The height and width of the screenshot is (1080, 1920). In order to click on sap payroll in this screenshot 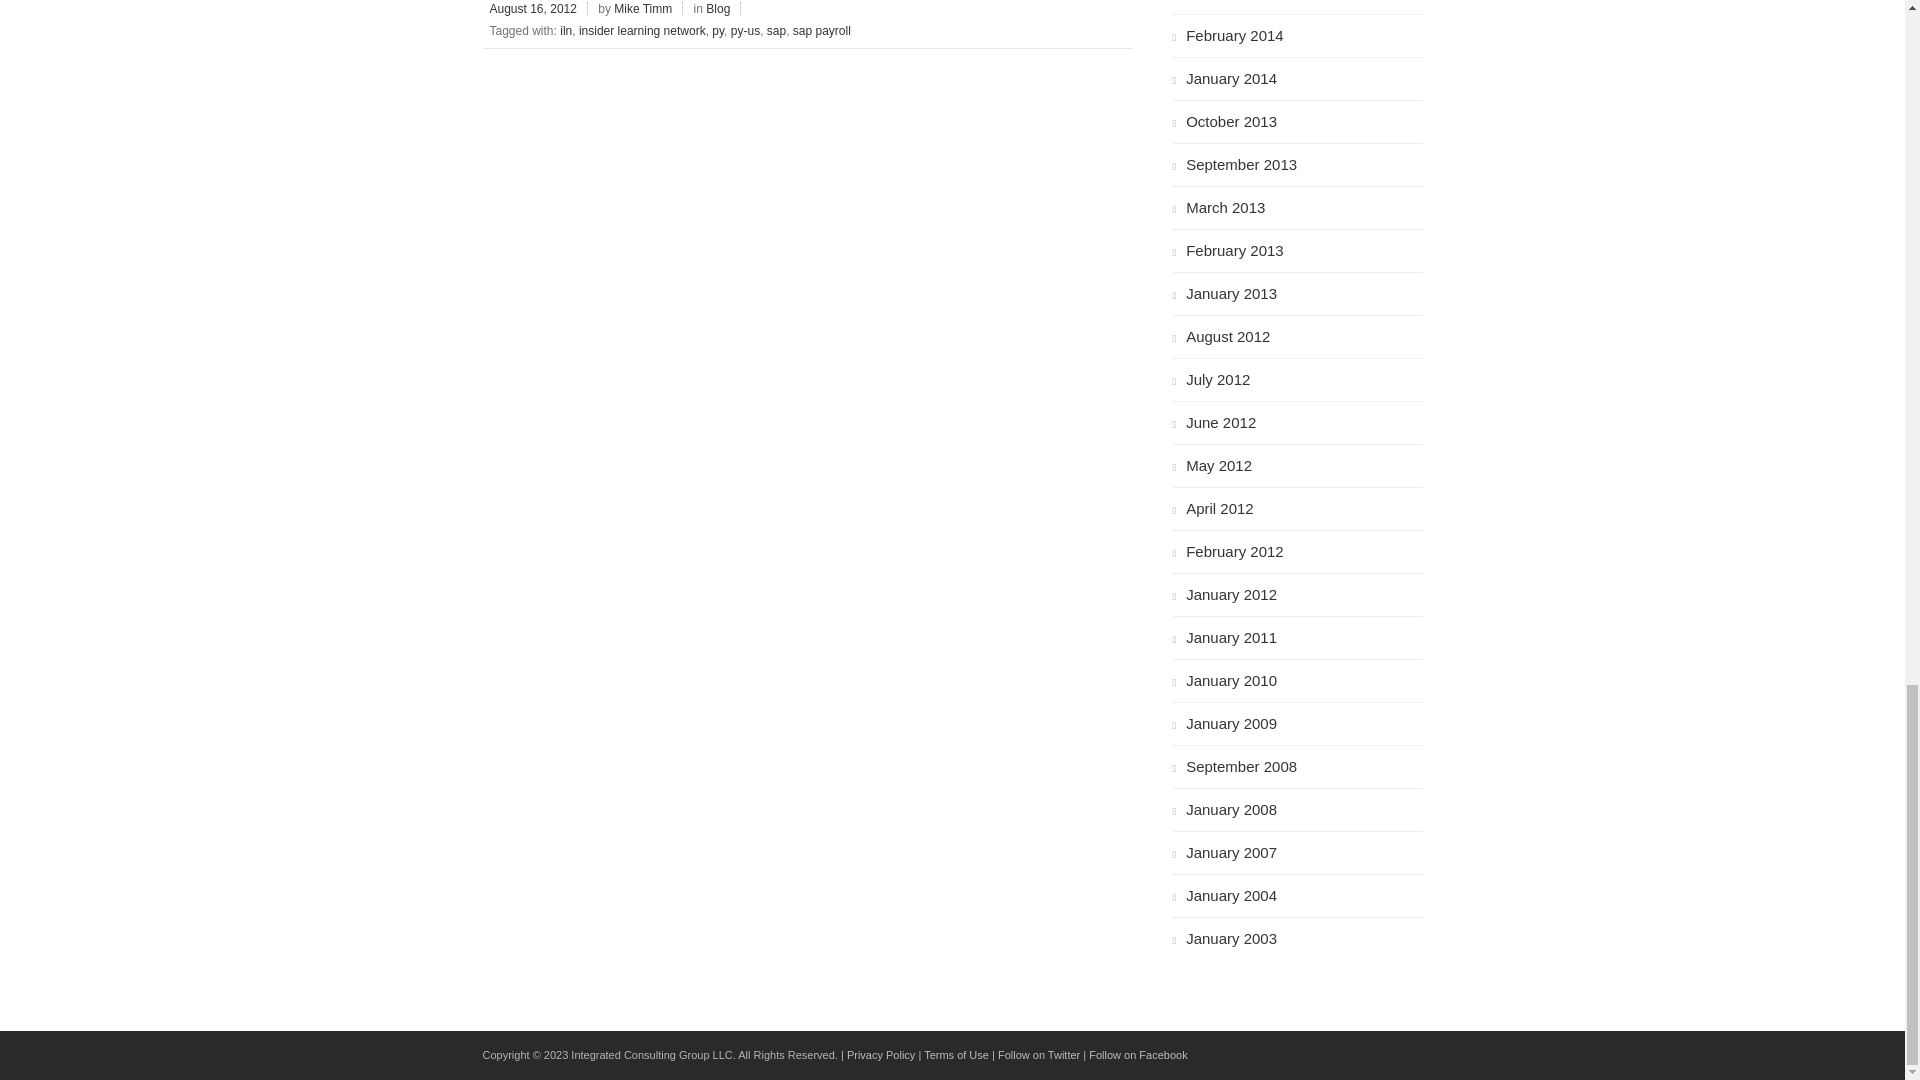, I will do `click(821, 30)`.